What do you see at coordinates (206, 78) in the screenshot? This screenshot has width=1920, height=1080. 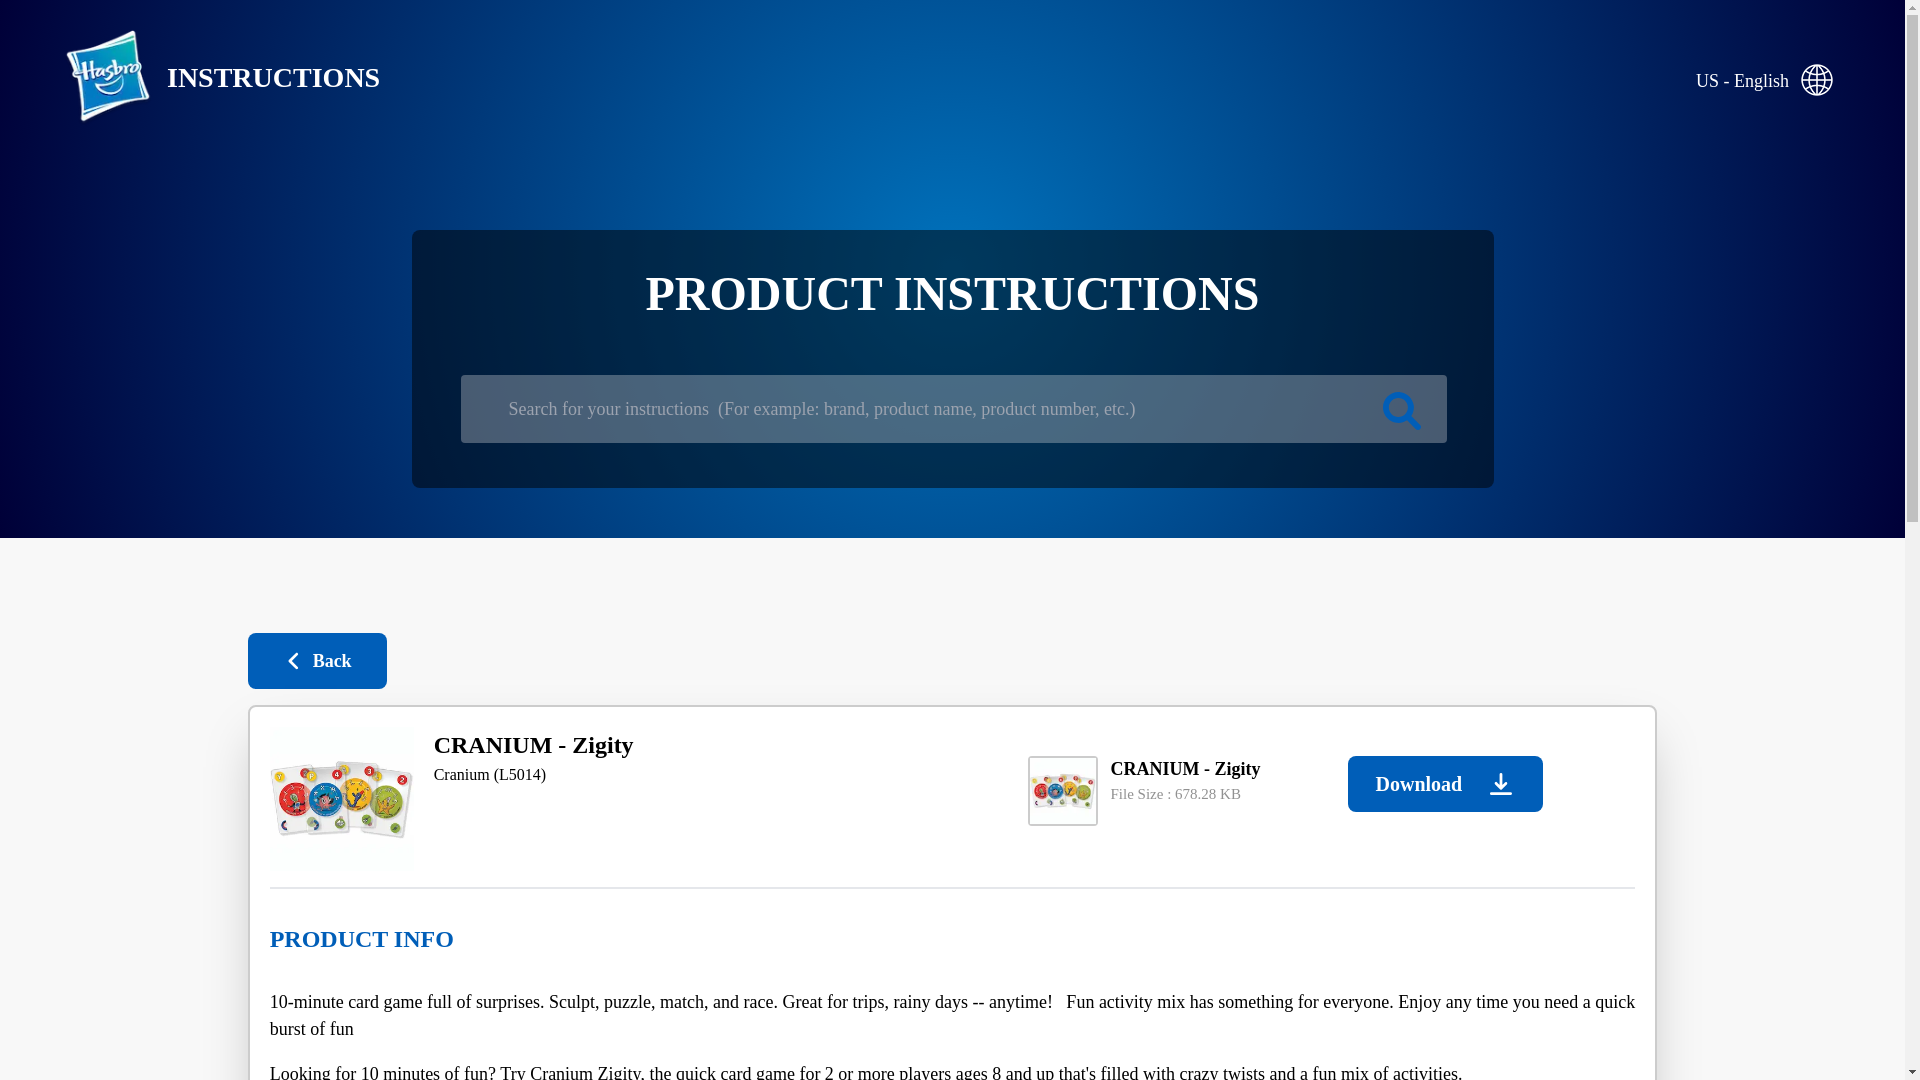 I see `INSTRUCTIONS` at bounding box center [206, 78].